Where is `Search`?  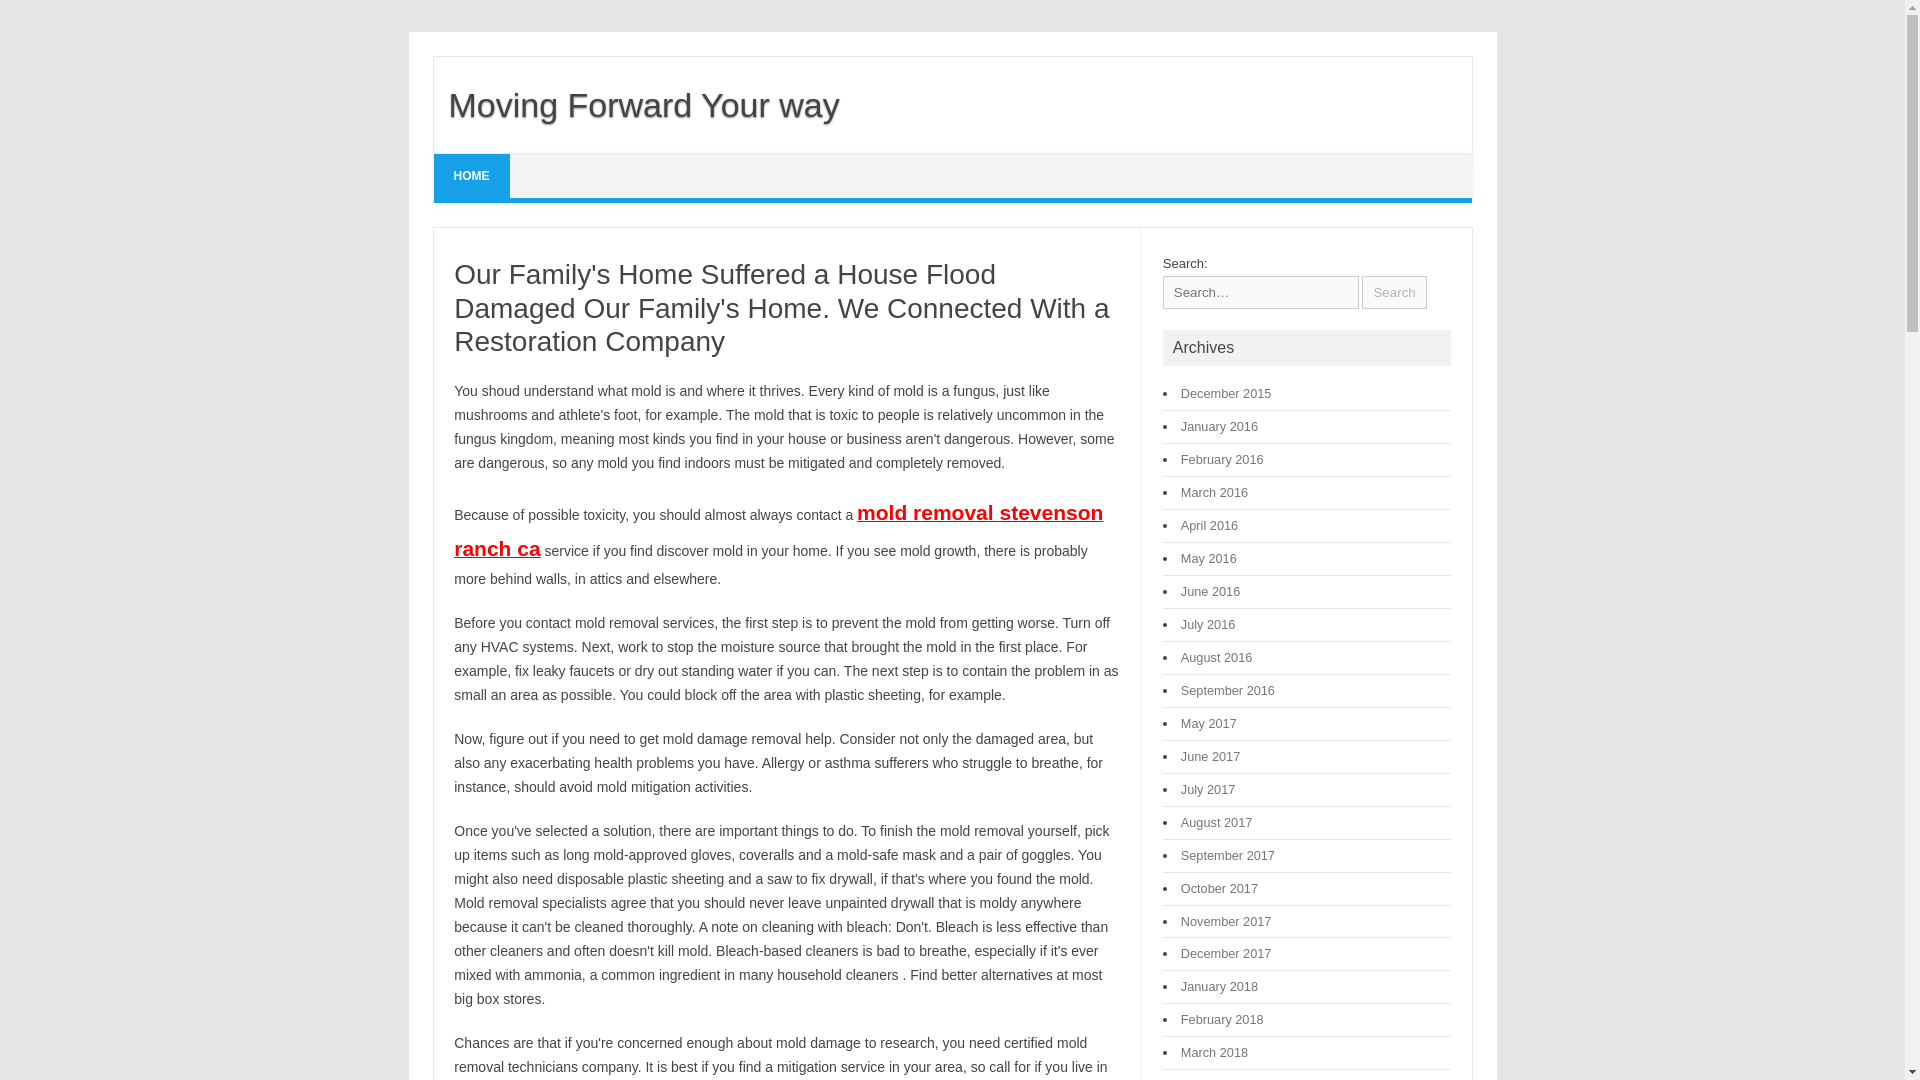 Search is located at coordinates (1394, 292).